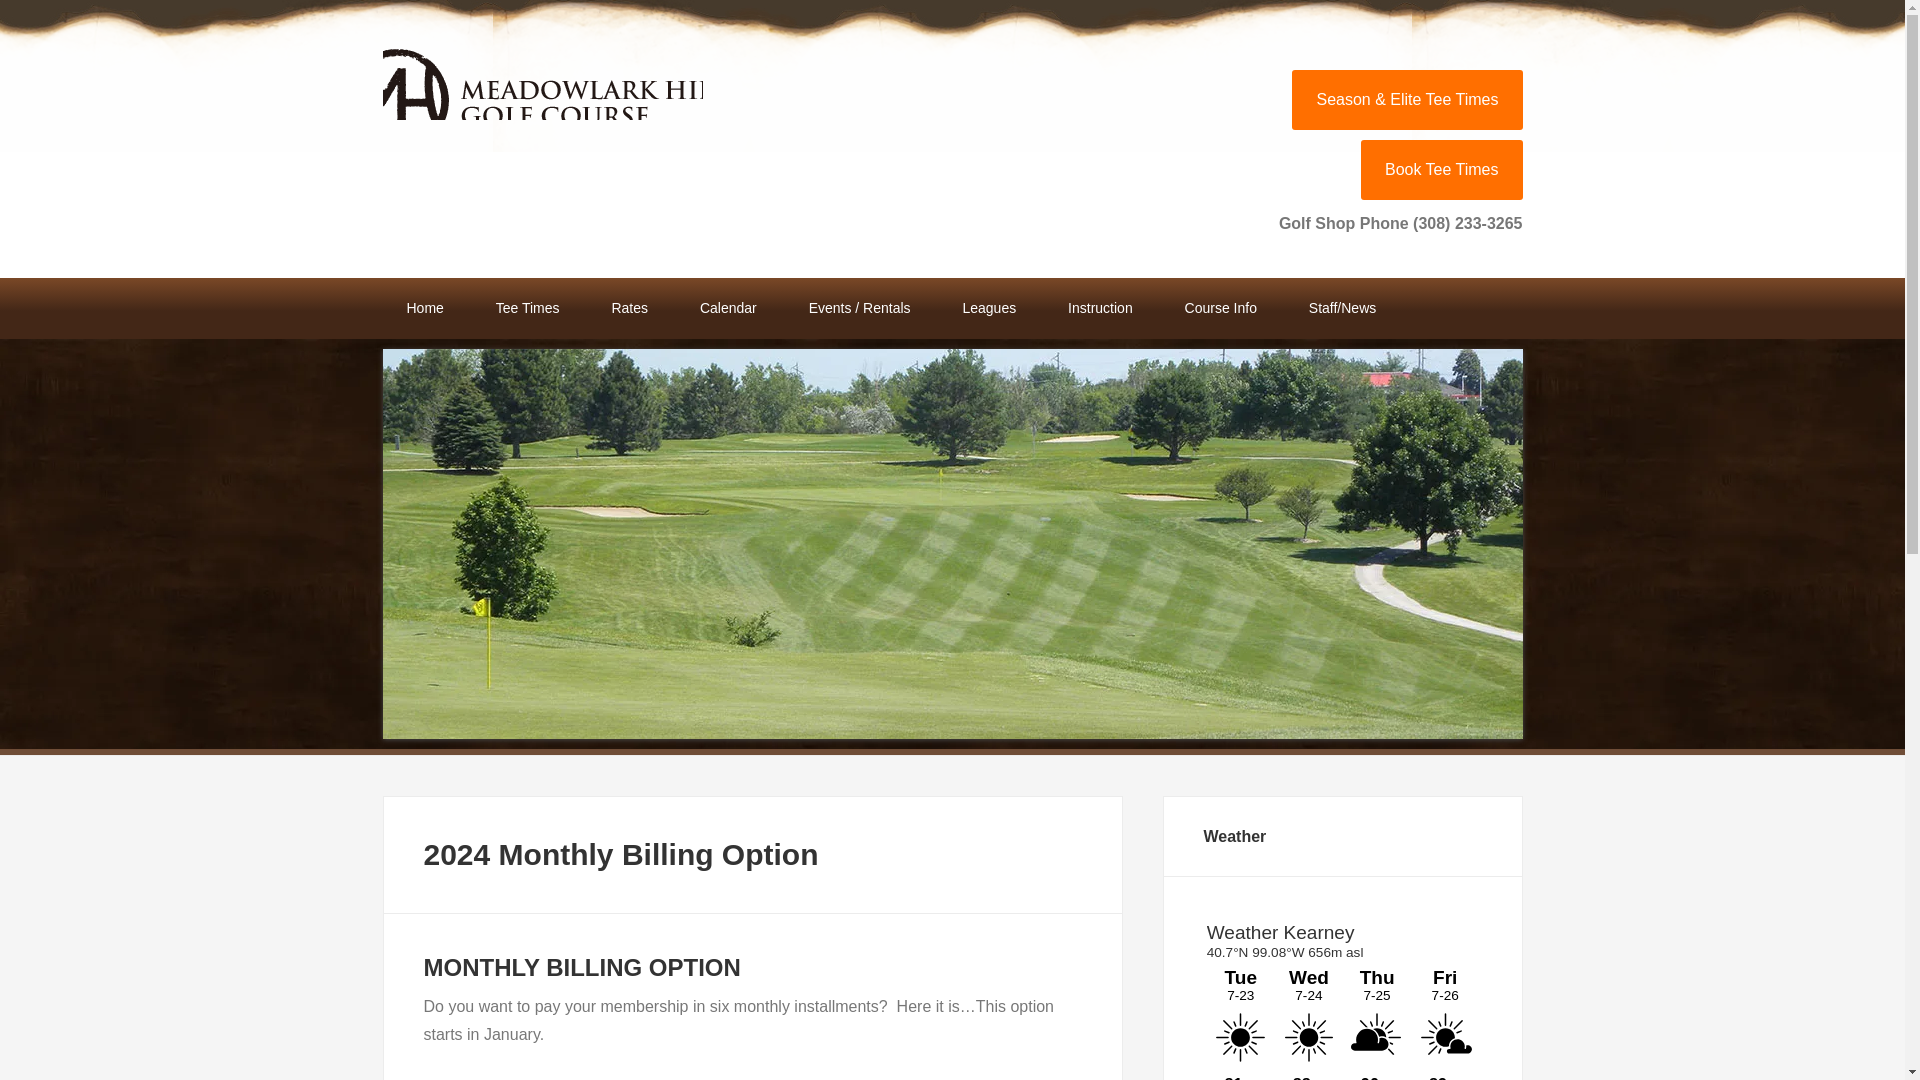 The width and height of the screenshot is (1920, 1080). Describe the element at coordinates (630, 308) in the screenshot. I see `Rates` at that location.